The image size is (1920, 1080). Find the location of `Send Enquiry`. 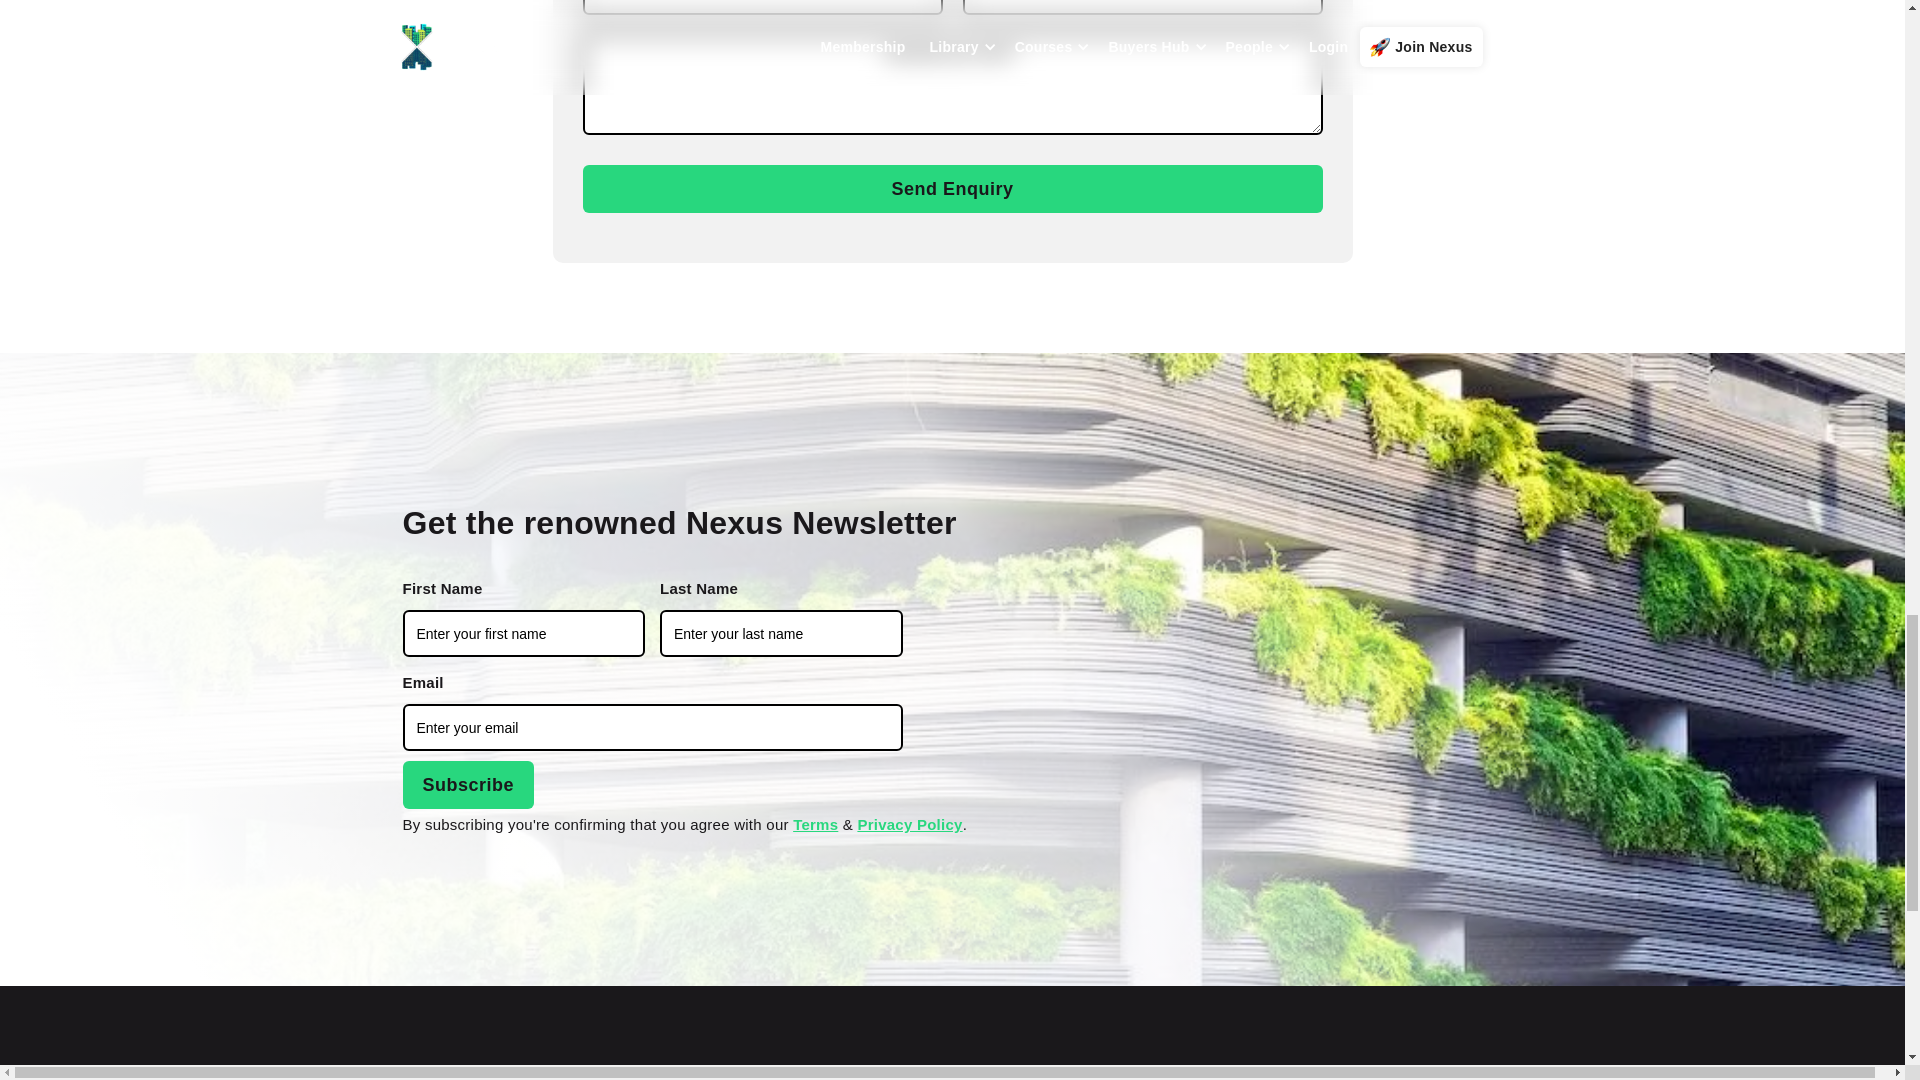

Send Enquiry is located at coordinates (952, 188).